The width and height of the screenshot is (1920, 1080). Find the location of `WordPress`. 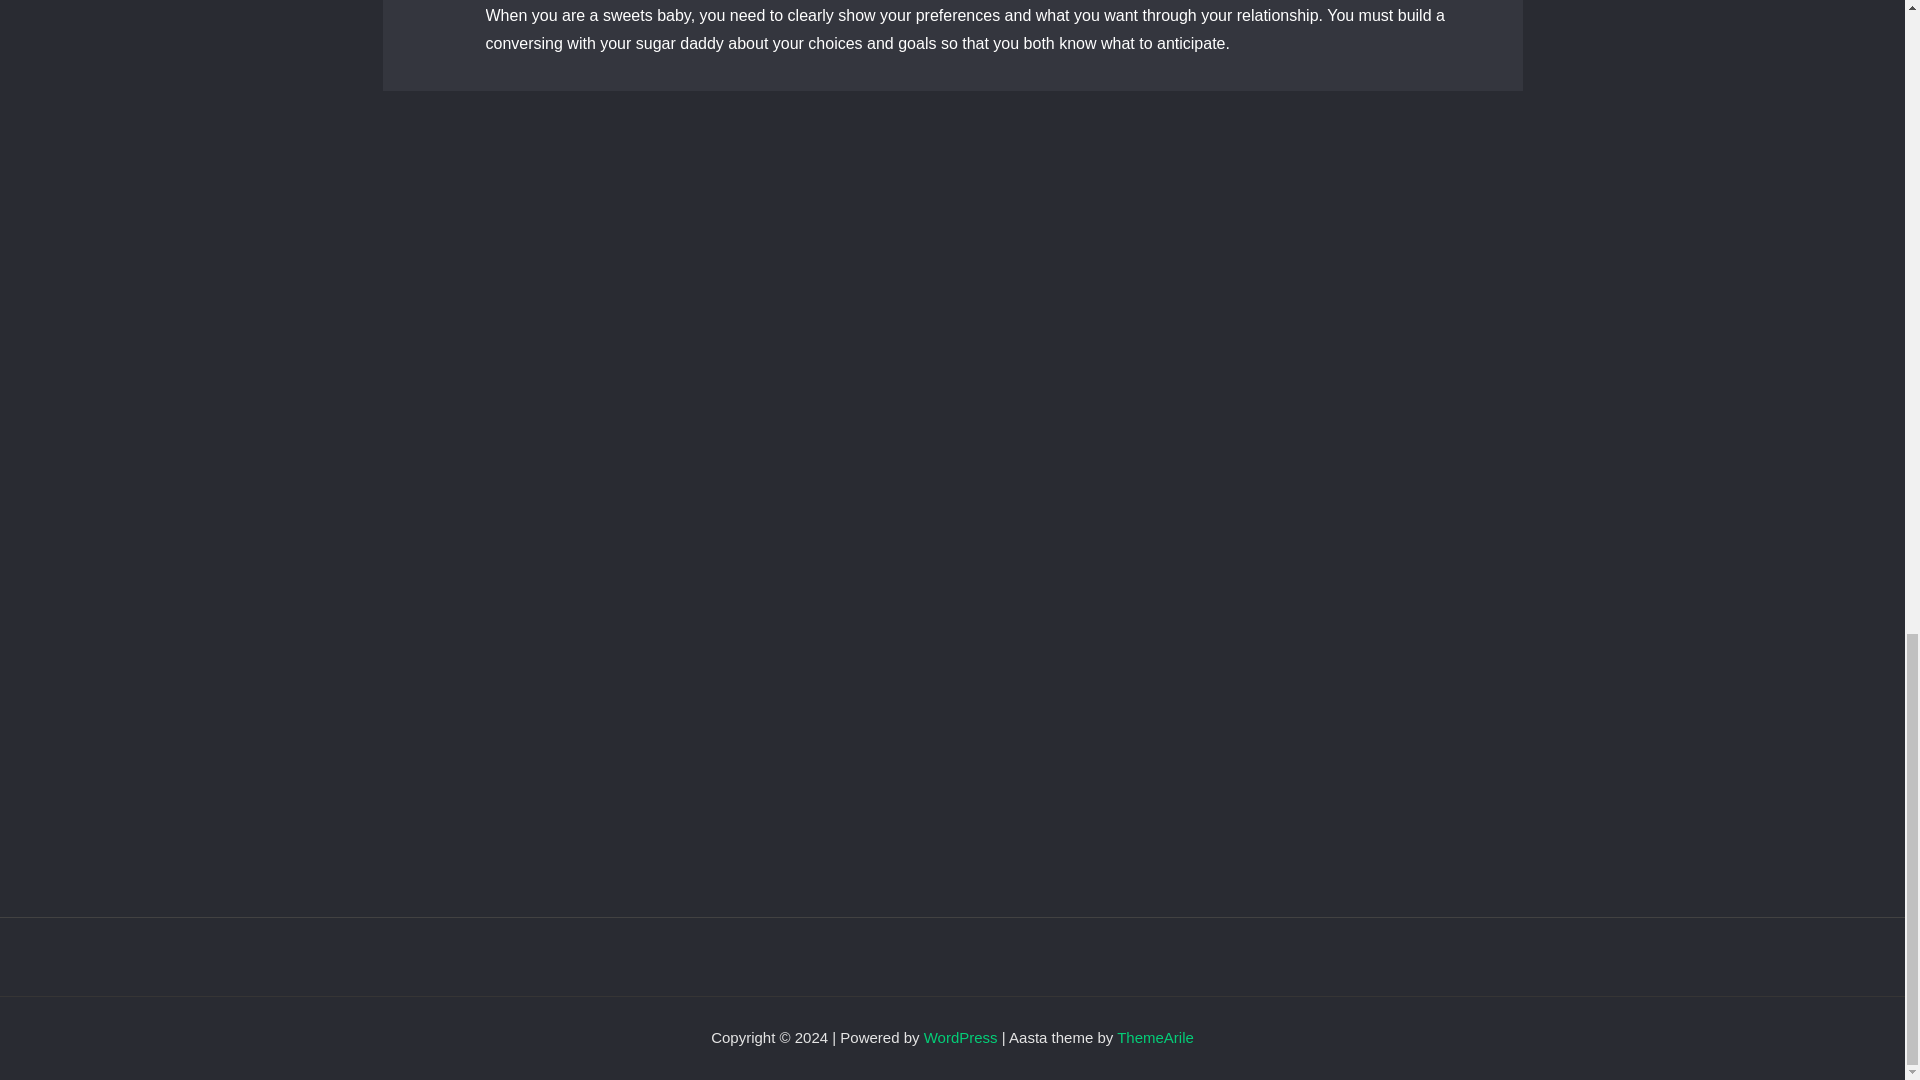

WordPress is located at coordinates (960, 1038).